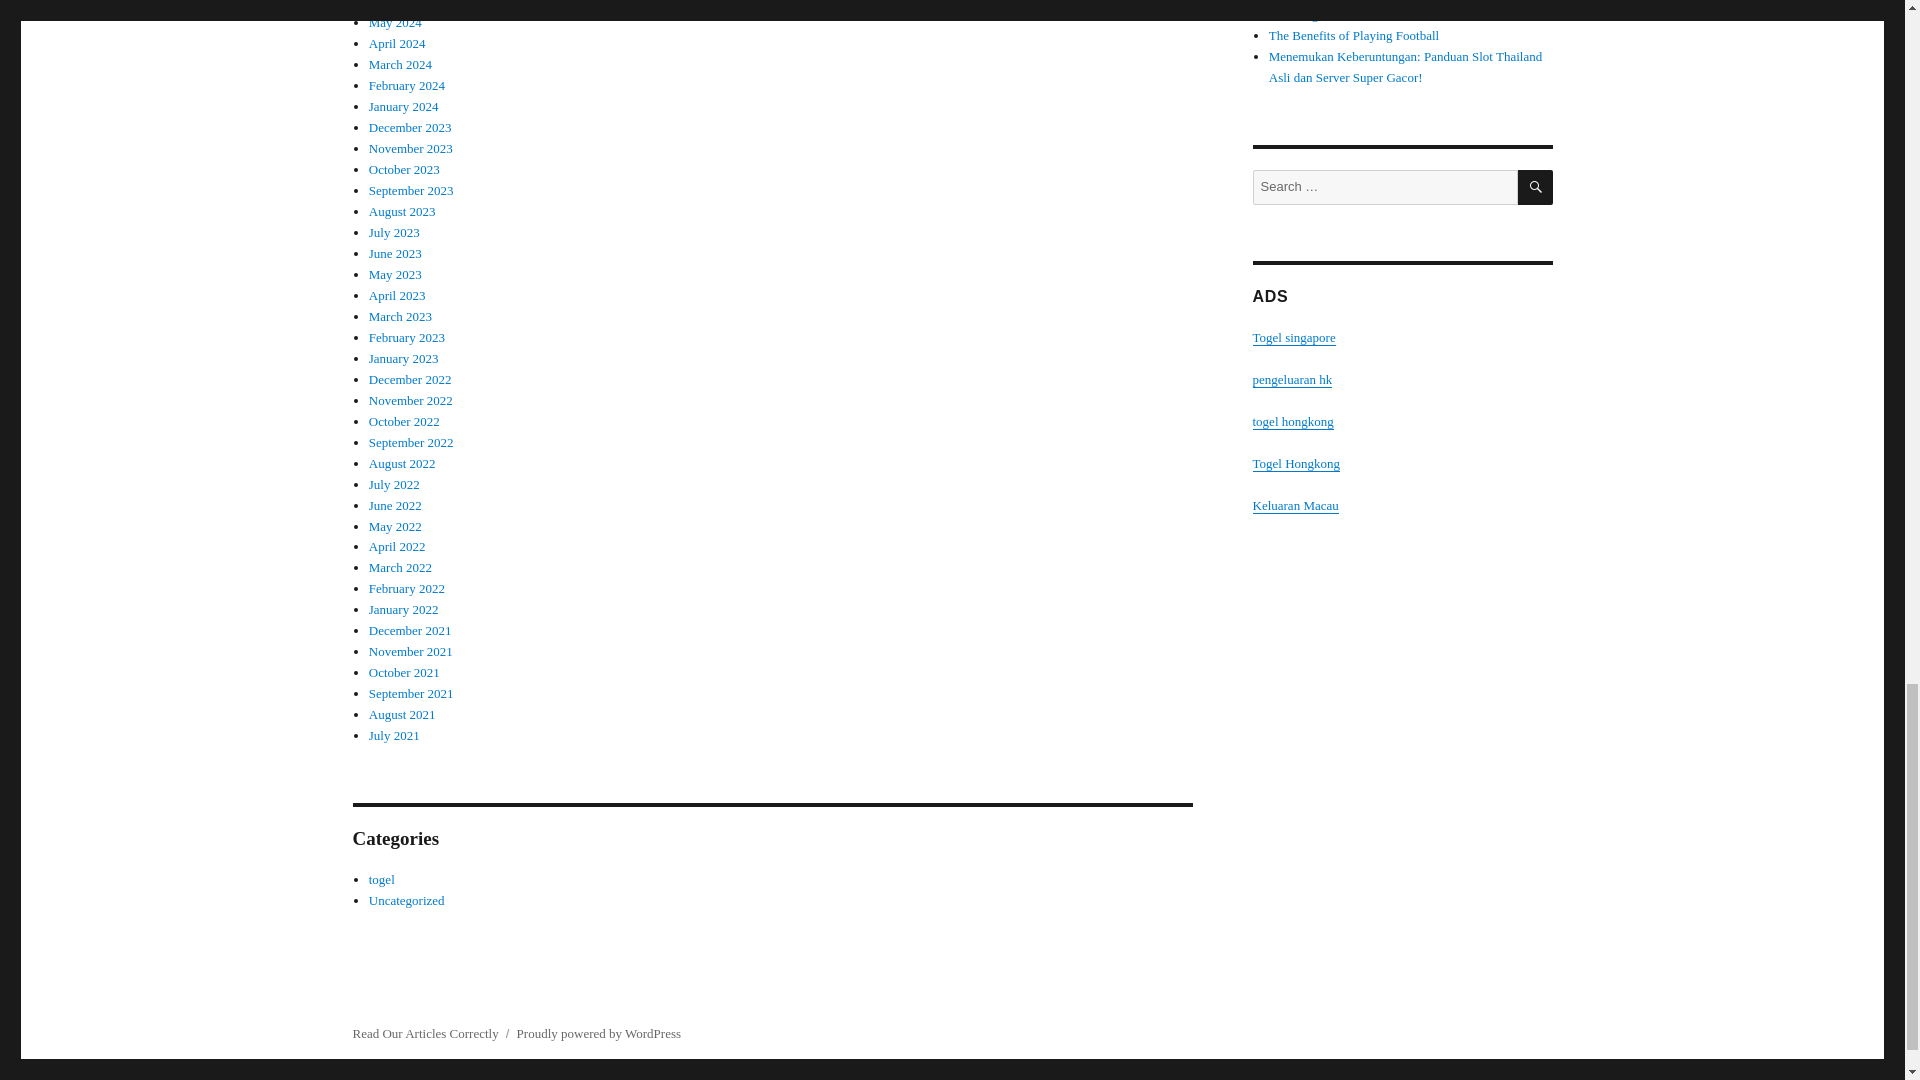 This screenshot has width=1920, height=1080. I want to click on April 2023, so click(397, 296).